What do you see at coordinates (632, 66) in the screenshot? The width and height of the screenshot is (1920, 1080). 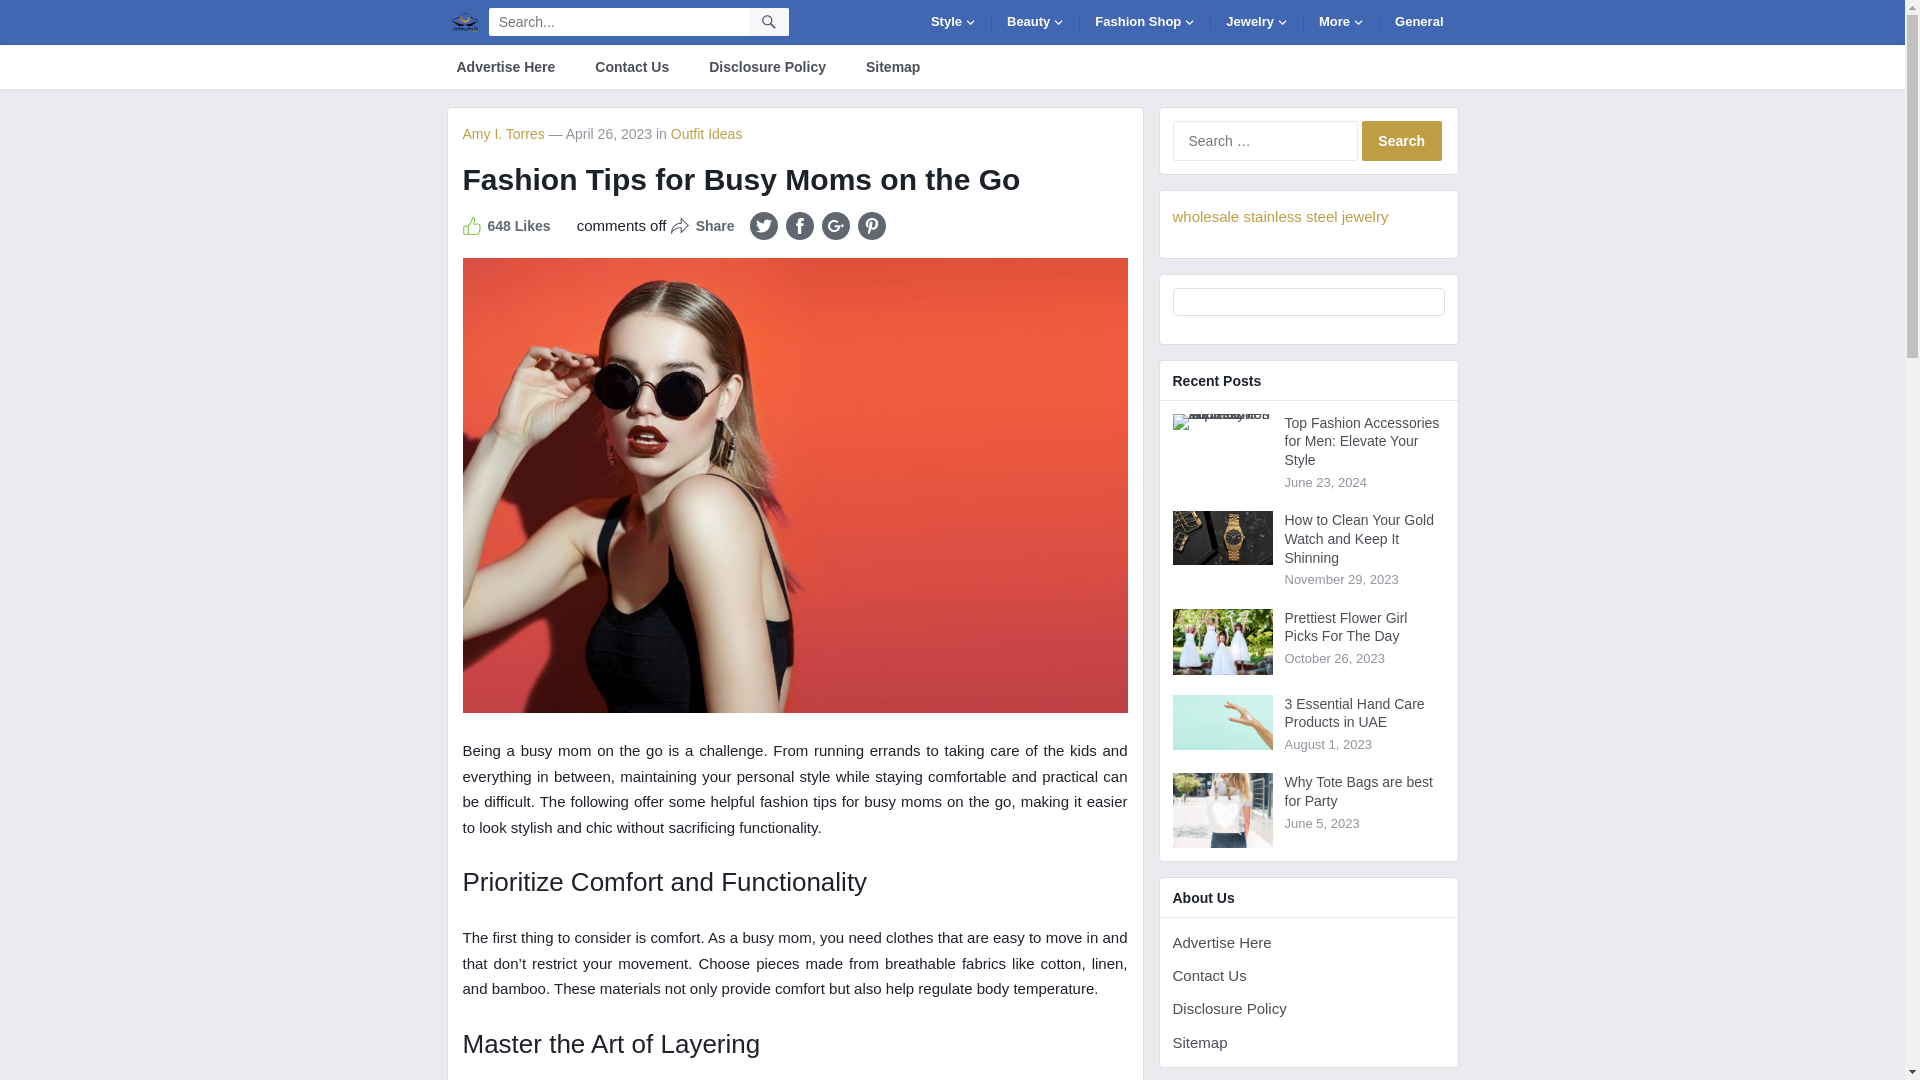 I see `Contact Us` at bounding box center [632, 66].